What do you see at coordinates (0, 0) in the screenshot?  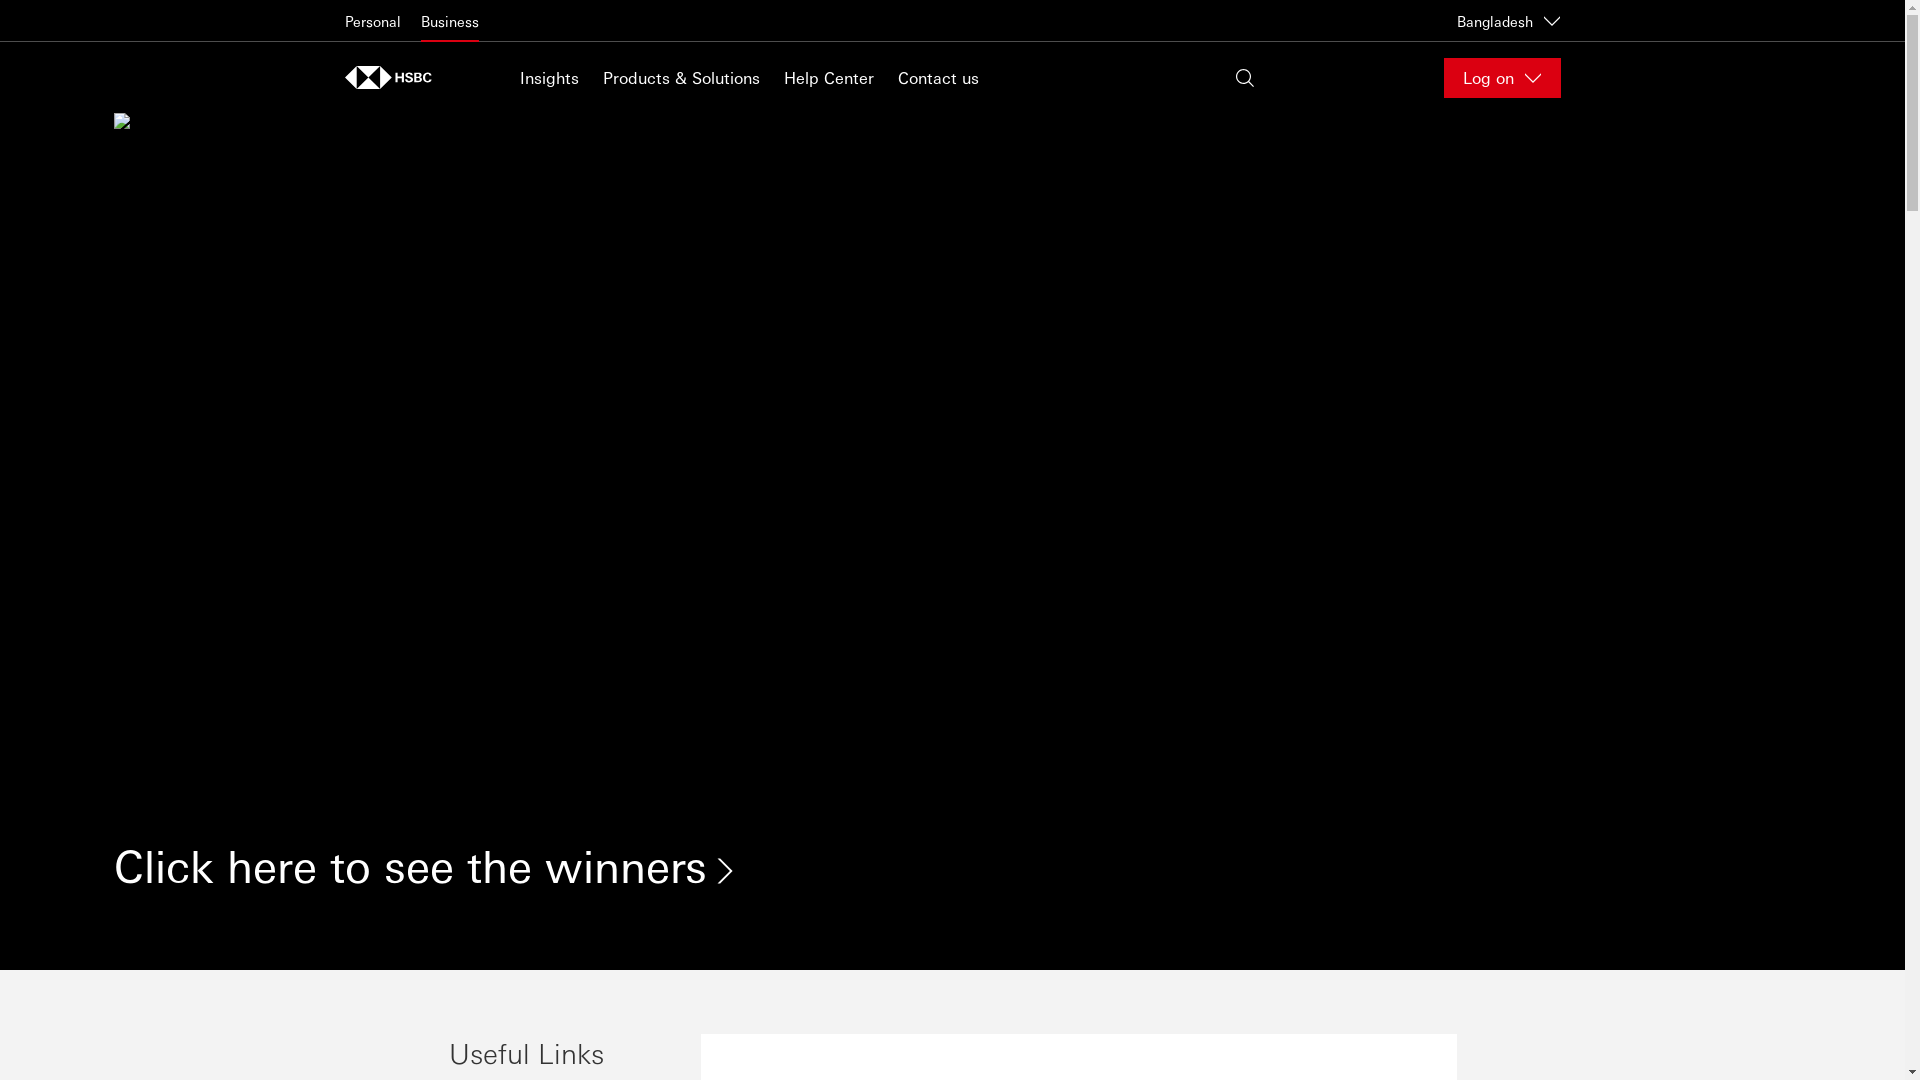 I see `Skip to content` at bounding box center [0, 0].